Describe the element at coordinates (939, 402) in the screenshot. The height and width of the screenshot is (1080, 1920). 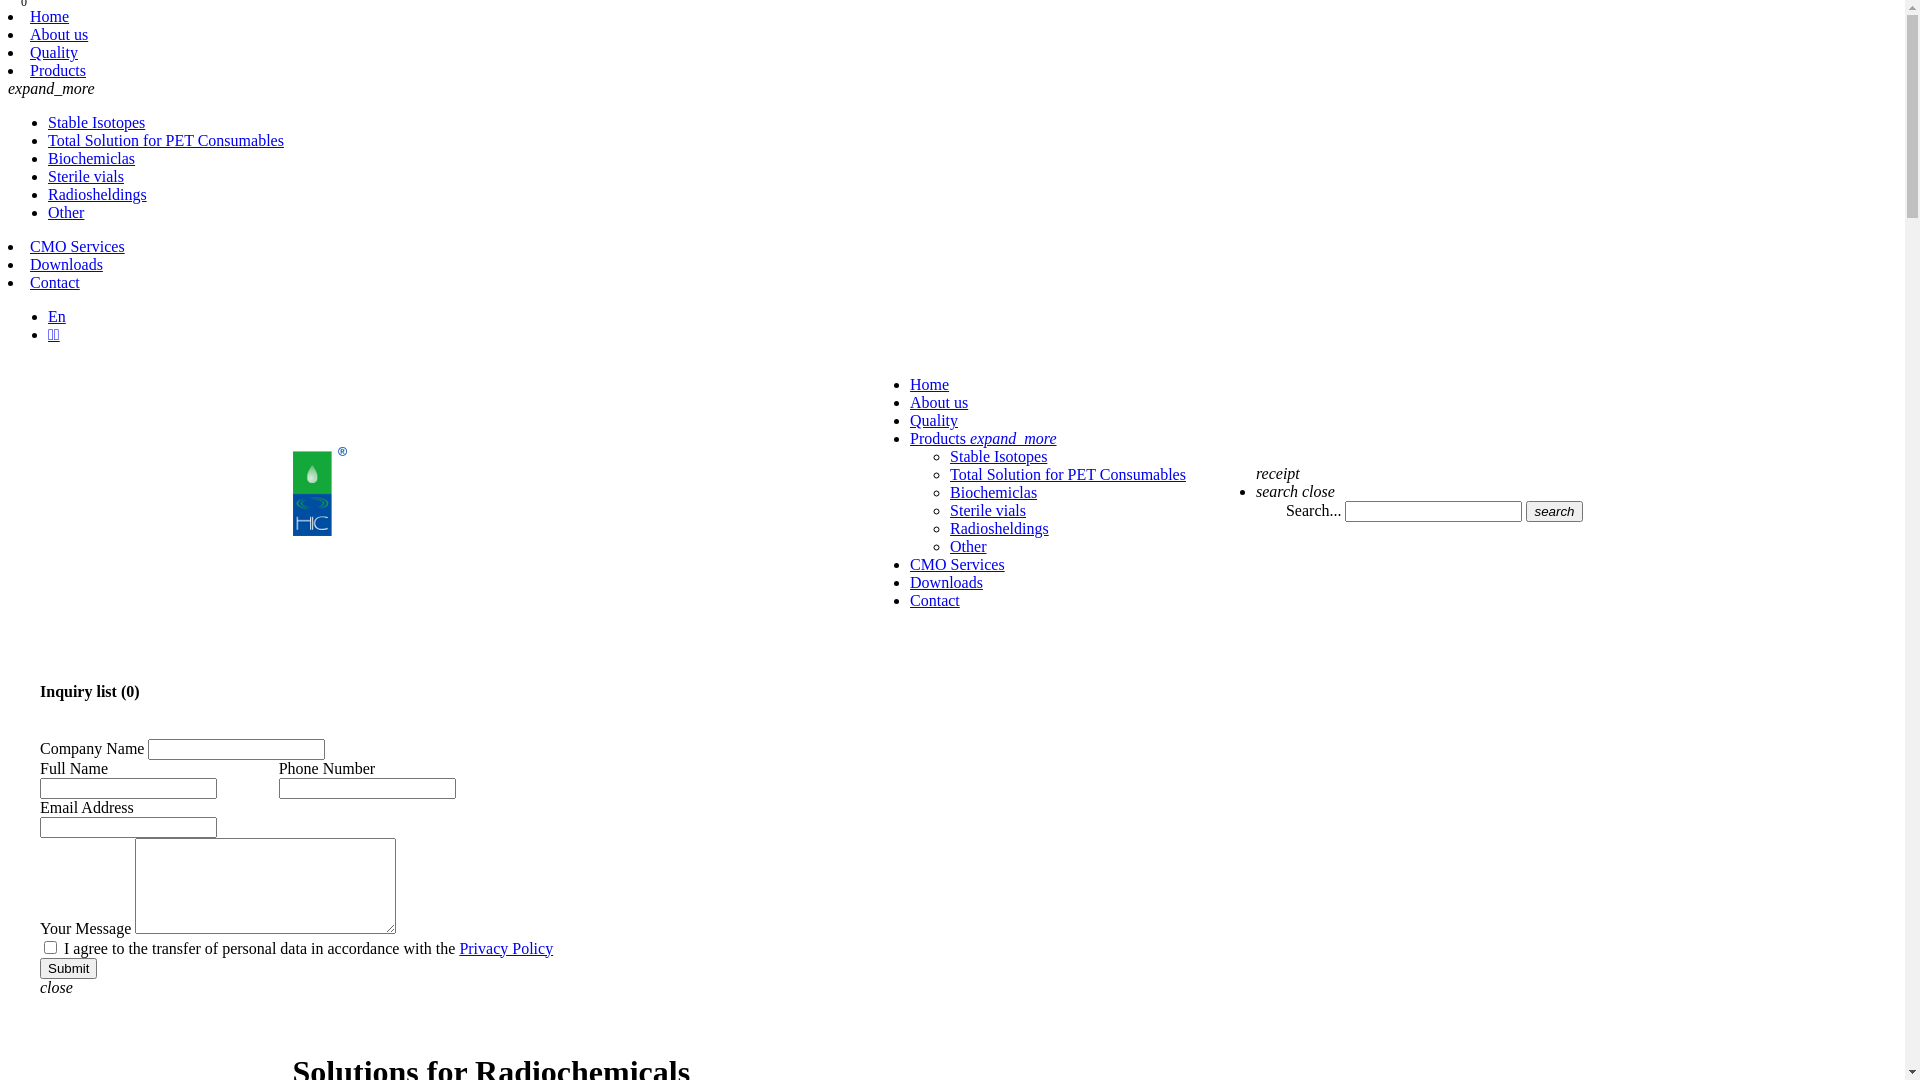
I see `About us` at that location.